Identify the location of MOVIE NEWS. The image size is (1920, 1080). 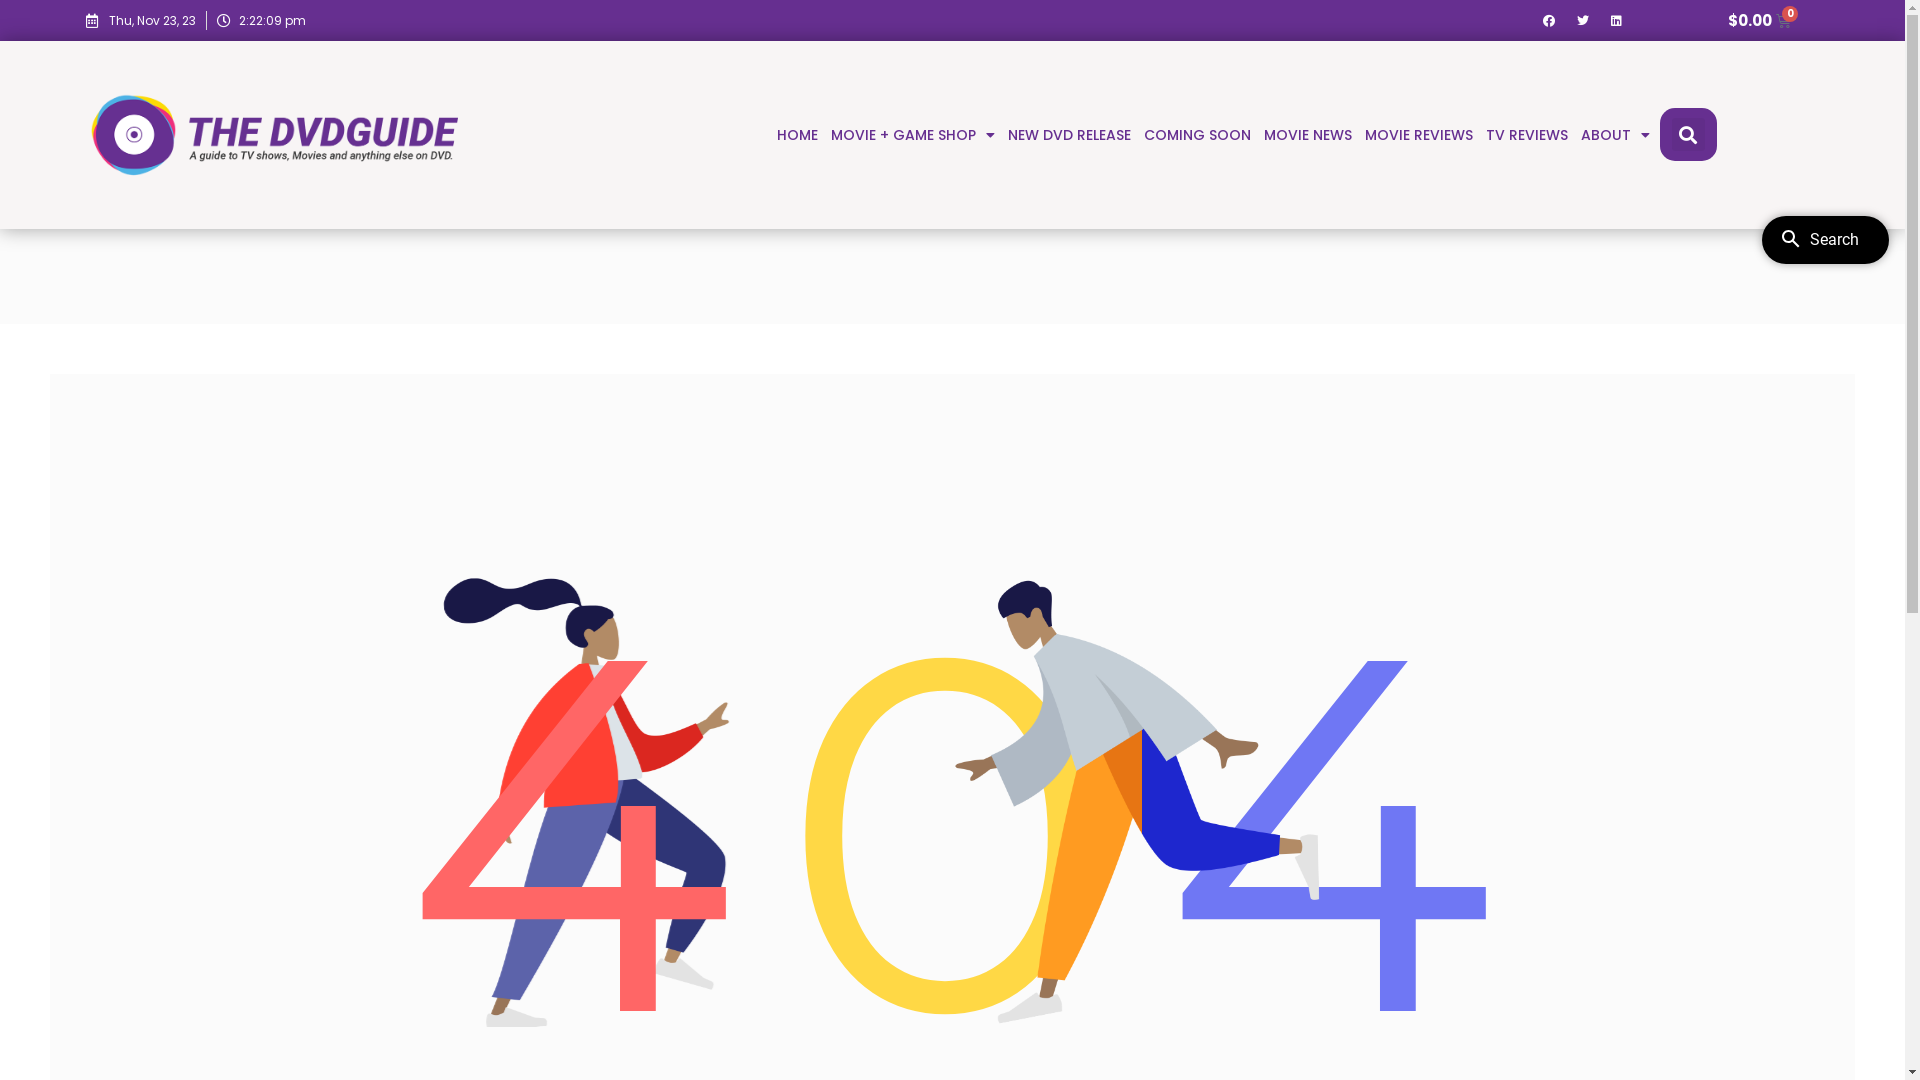
(1308, 135).